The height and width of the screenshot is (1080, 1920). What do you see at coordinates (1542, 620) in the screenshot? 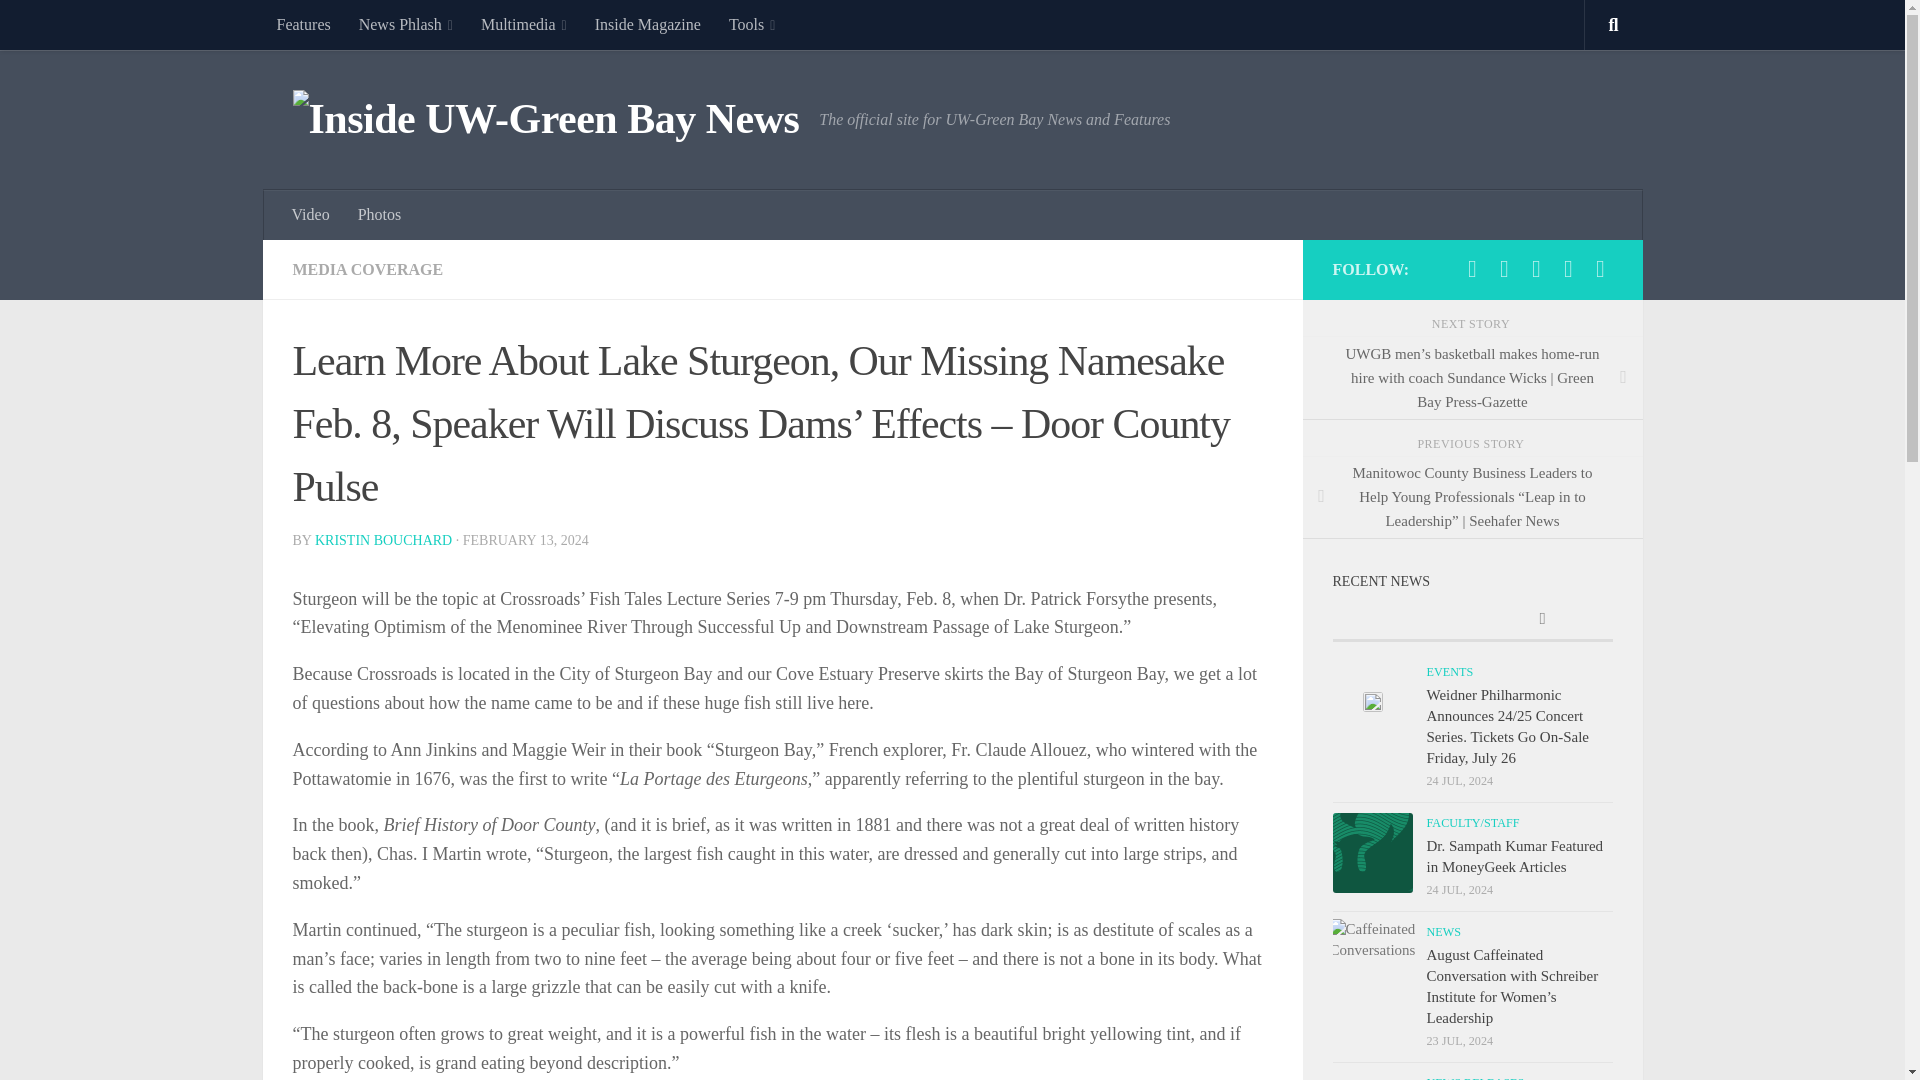
I see `Tags` at bounding box center [1542, 620].